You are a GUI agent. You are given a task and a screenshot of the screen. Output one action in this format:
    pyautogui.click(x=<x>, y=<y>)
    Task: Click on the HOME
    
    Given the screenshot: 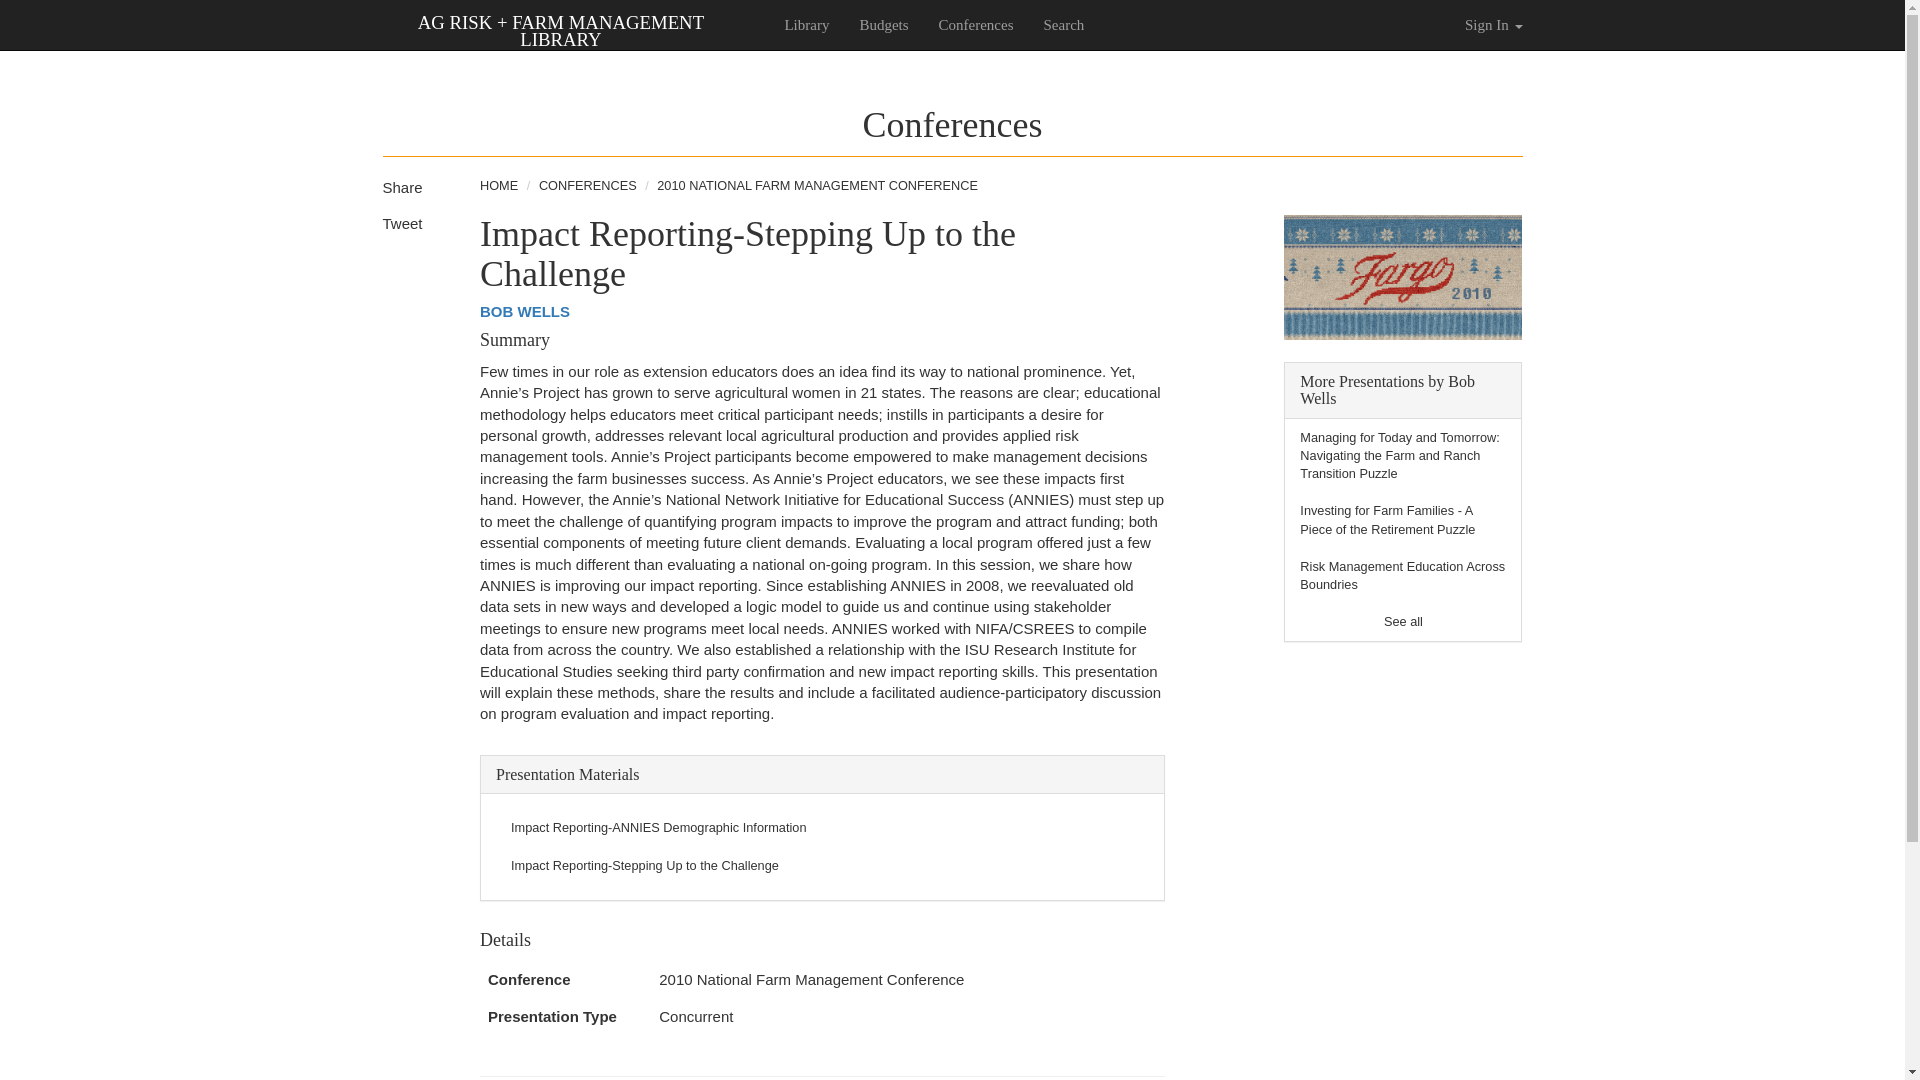 What is the action you would take?
    pyautogui.click(x=499, y=186)
    